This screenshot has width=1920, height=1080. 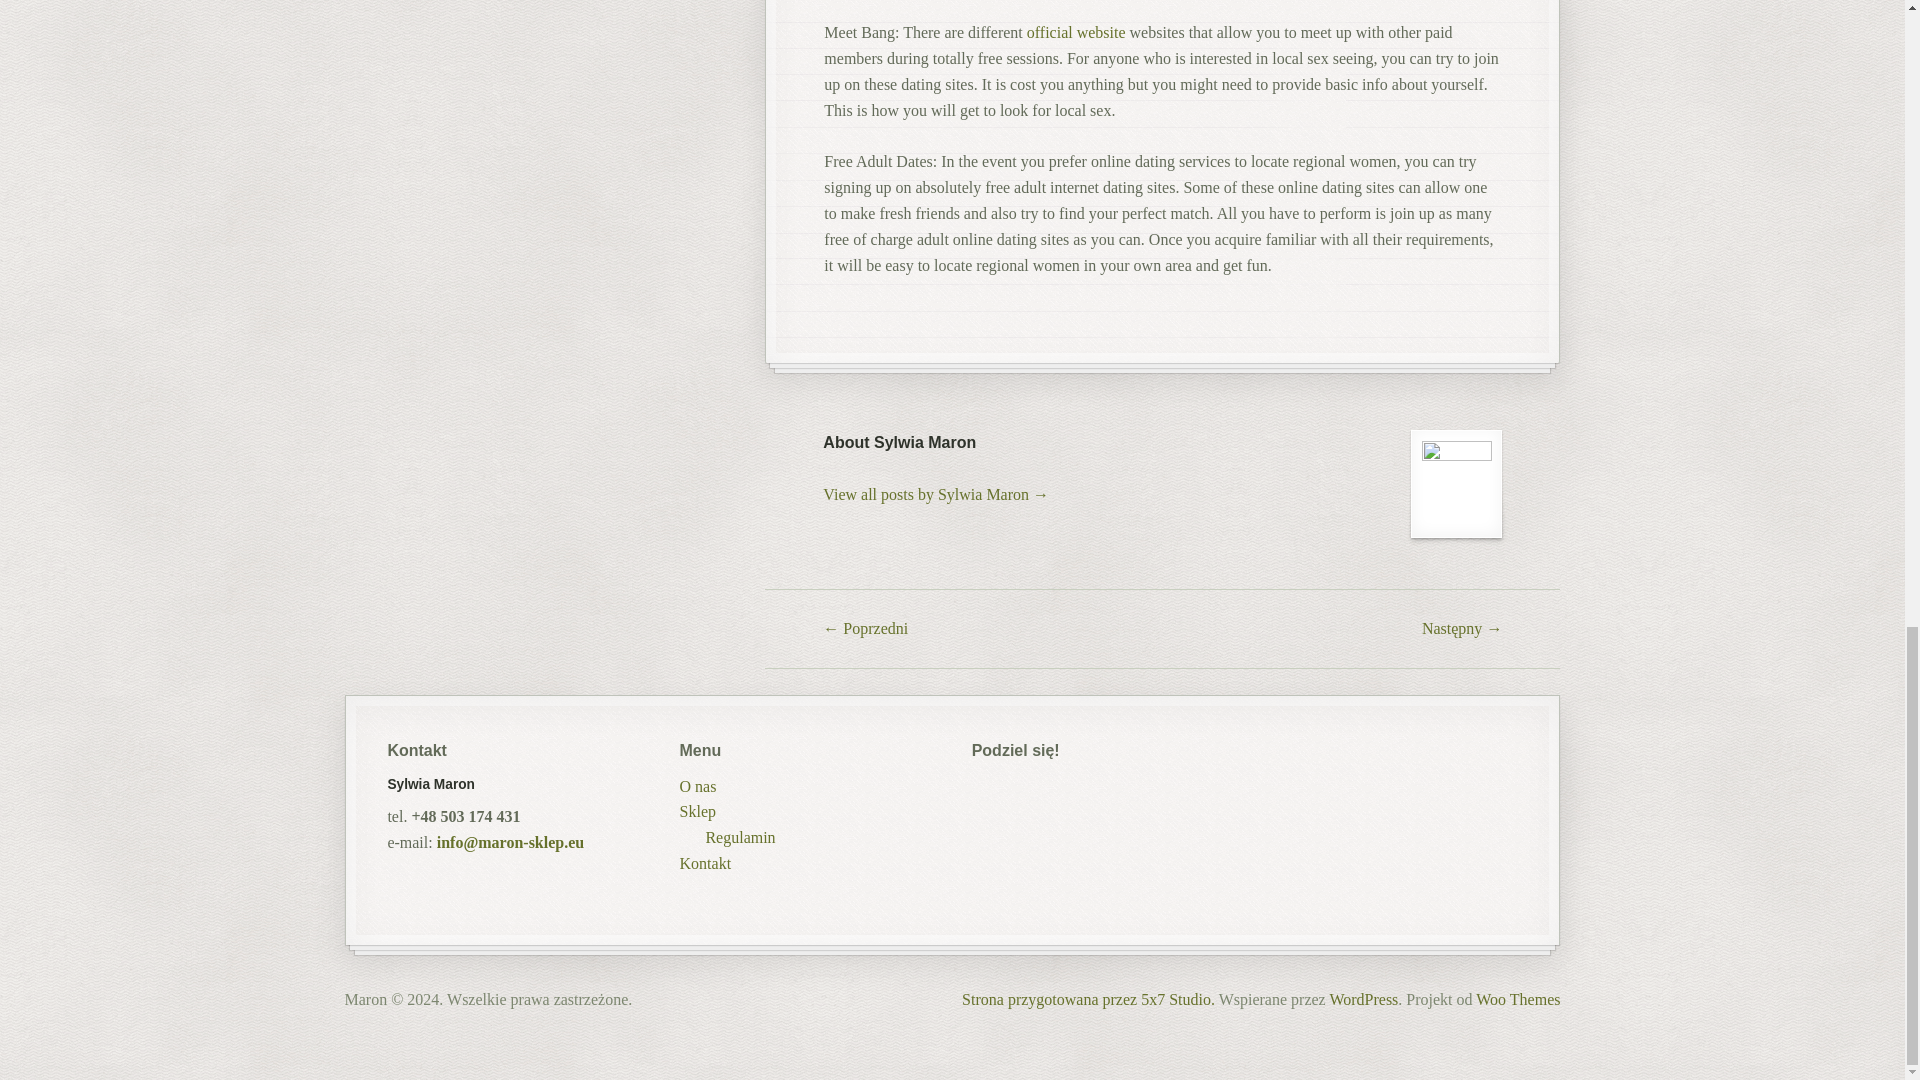 I want to click on Kontakt, so click(x=705, y=863).